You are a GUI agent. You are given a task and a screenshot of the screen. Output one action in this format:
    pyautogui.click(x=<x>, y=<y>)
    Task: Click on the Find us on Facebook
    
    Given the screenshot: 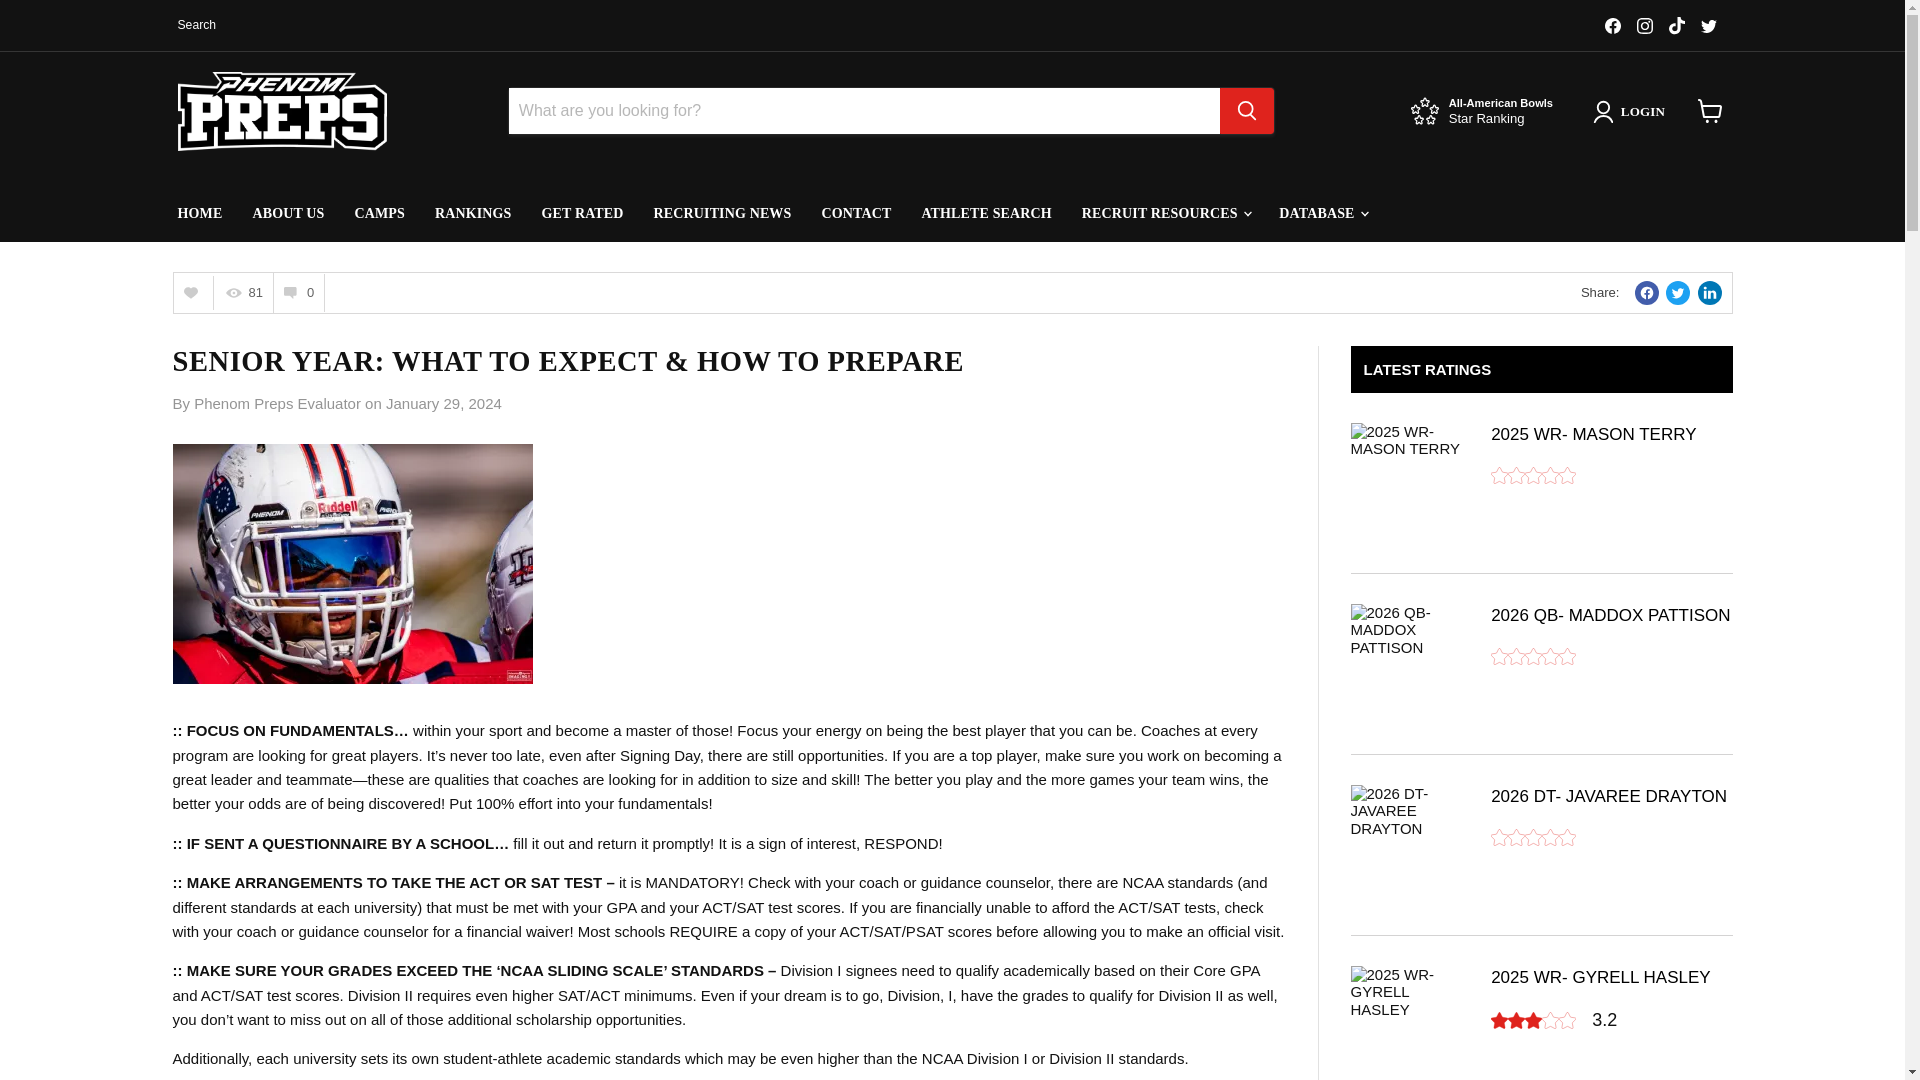 What is the action you would take?
    pyautogui.click(x=1644, y=25)
    